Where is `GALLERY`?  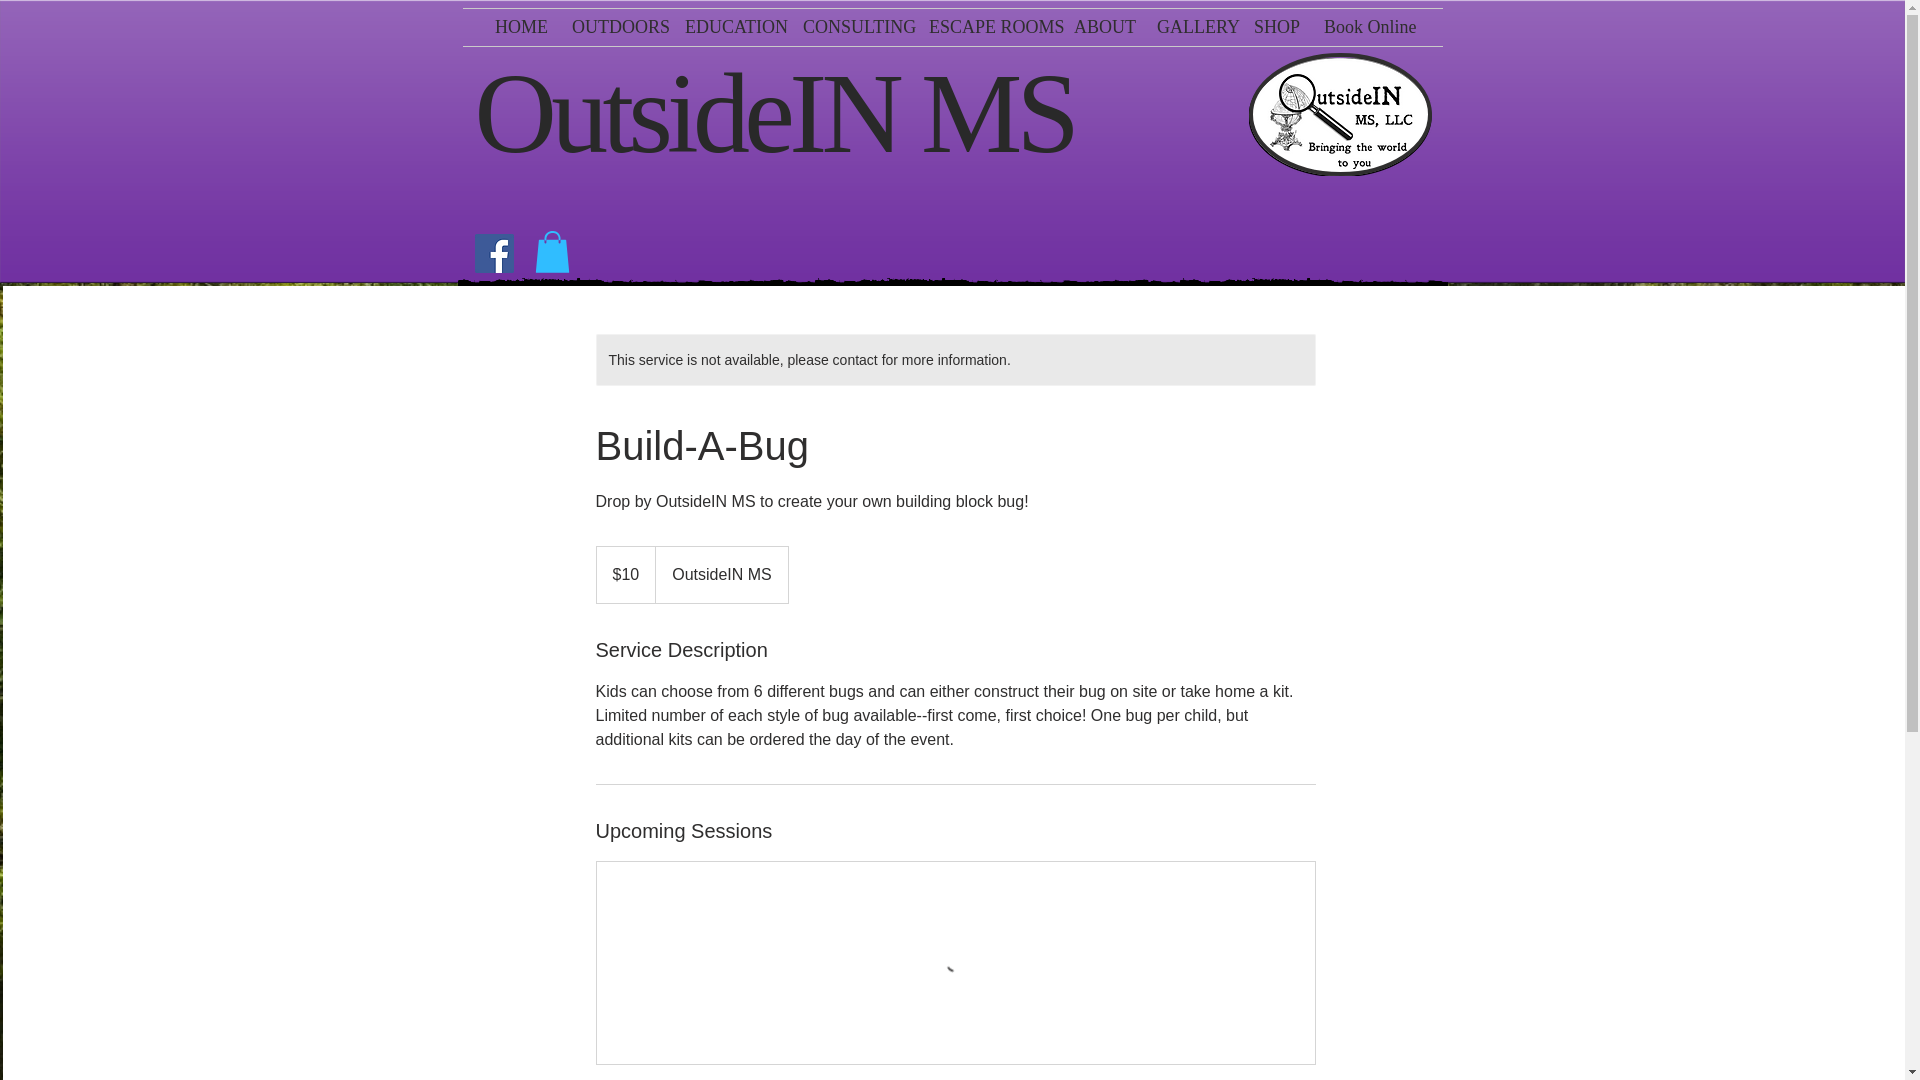 GALLERY is located at coordinates (1190, 27).